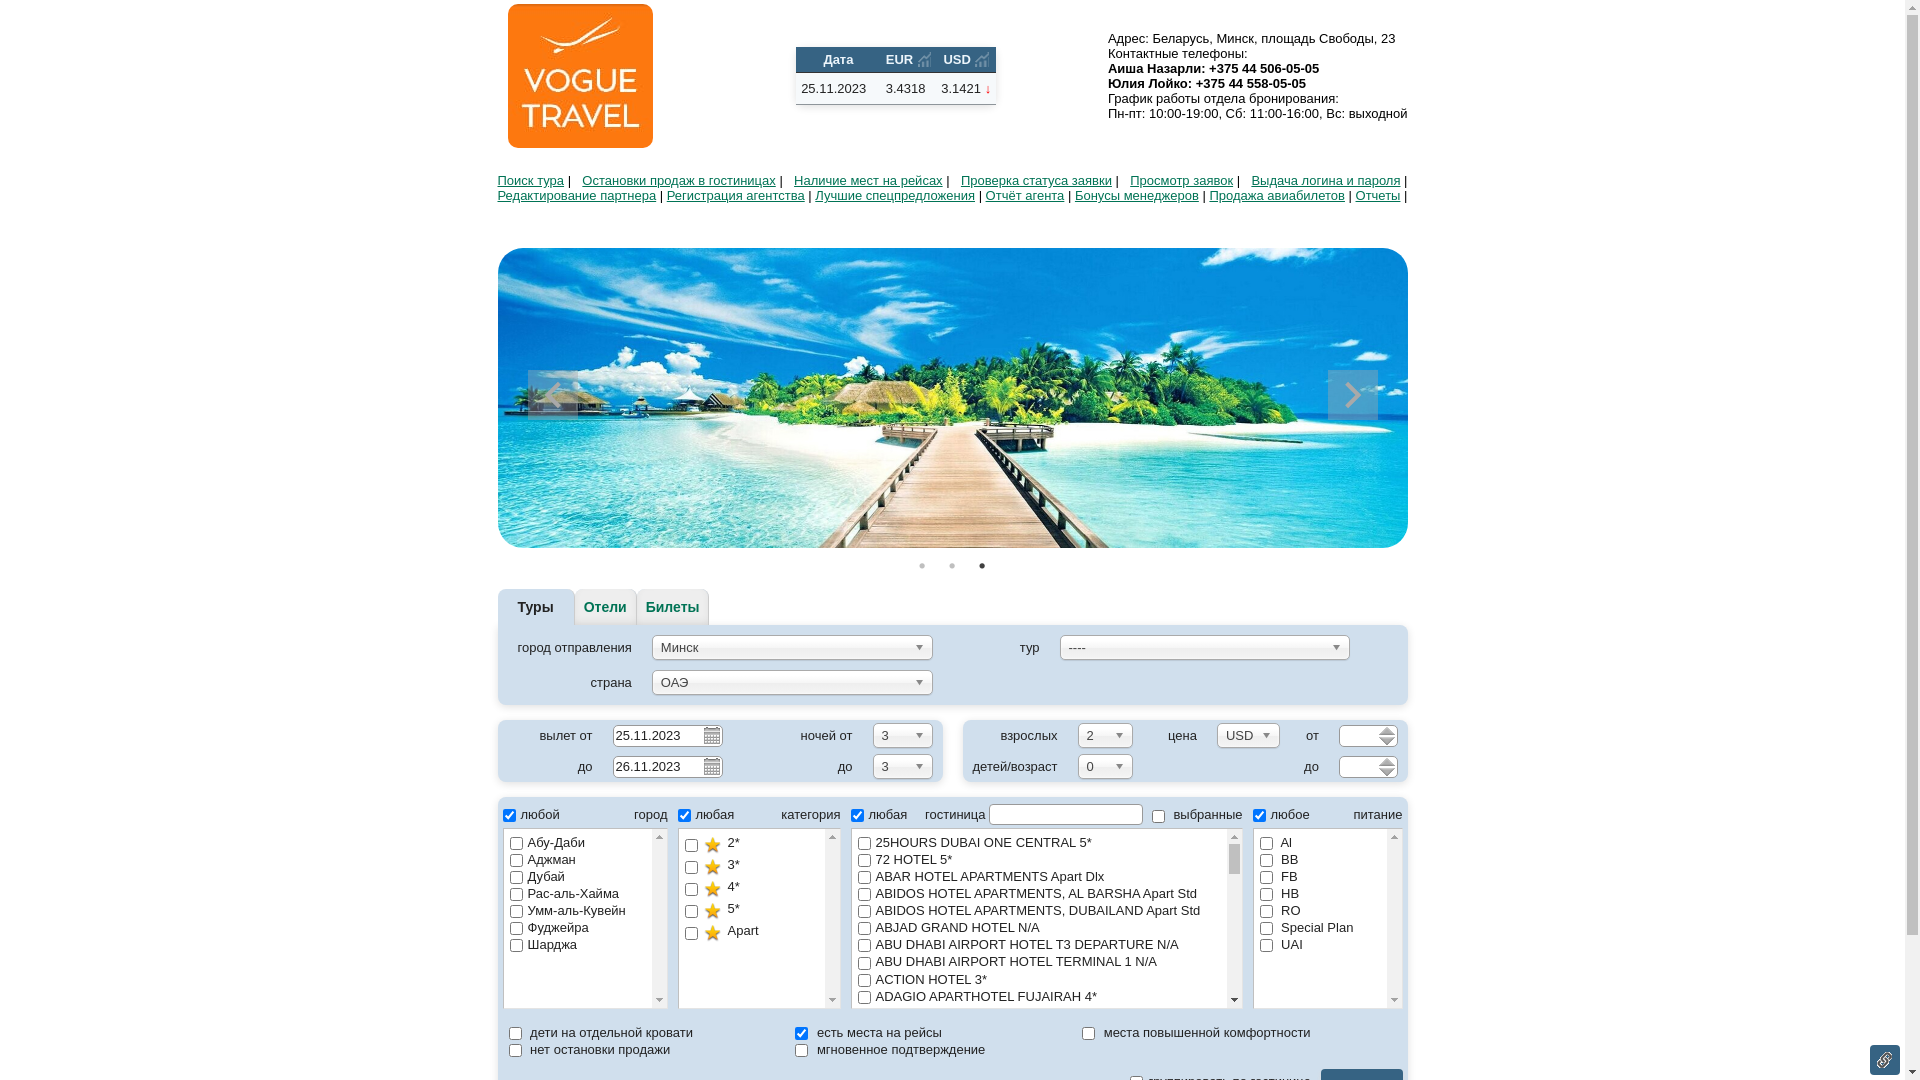 This screenshot has height=1080, width=1920. What do you see at coordinates (982, 566) in the screenshot?
I see `3` at bounding box center [982, 566].